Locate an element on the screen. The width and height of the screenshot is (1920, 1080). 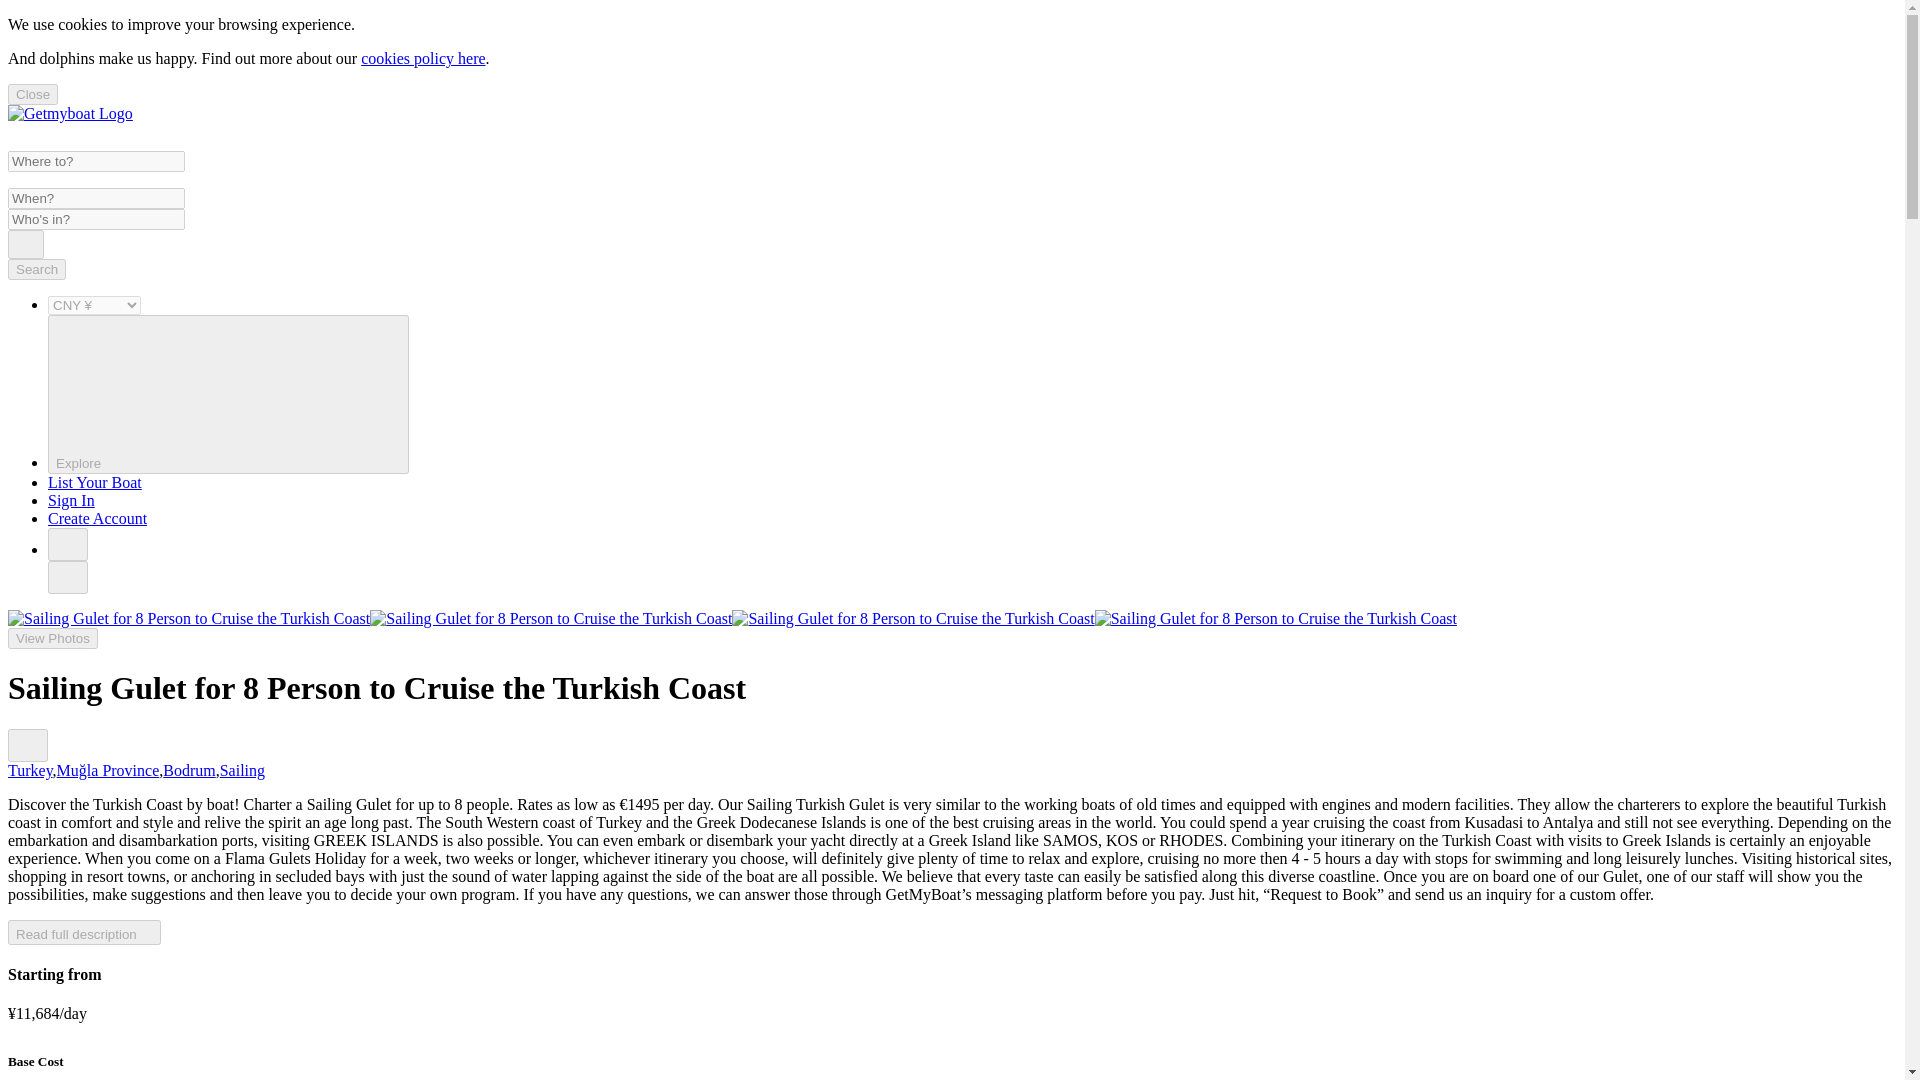
Turkey is located at coordinates (30, 770).